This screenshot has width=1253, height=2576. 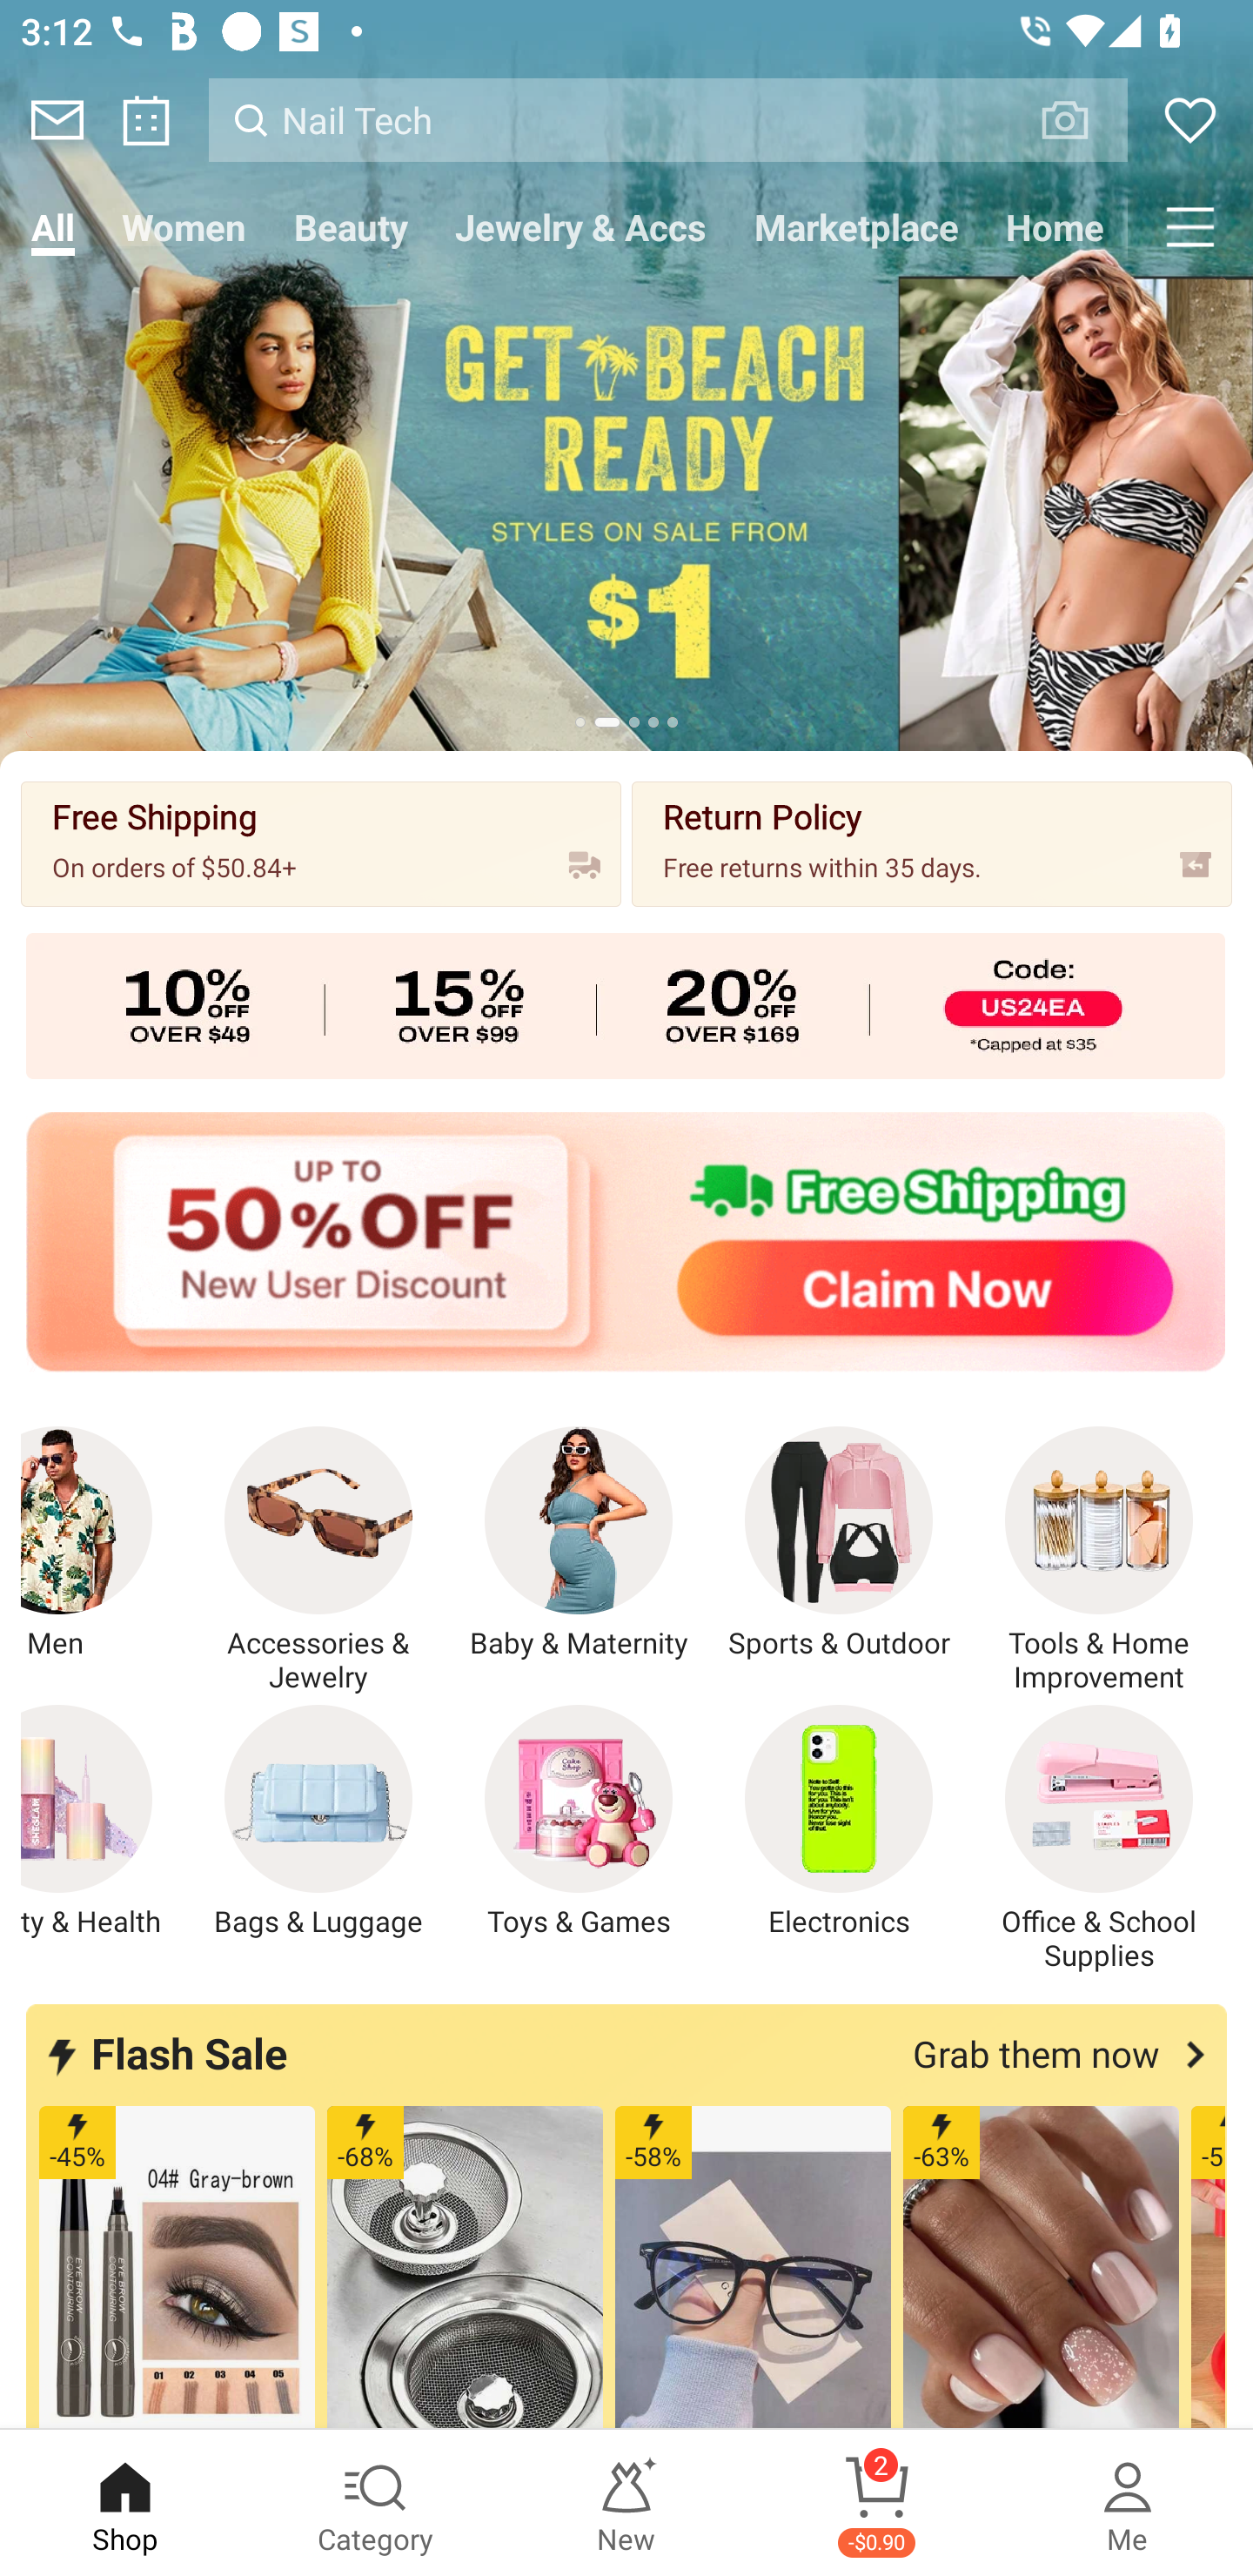 I want to click on Jewelry & Accs, so click(x=580, y=226).